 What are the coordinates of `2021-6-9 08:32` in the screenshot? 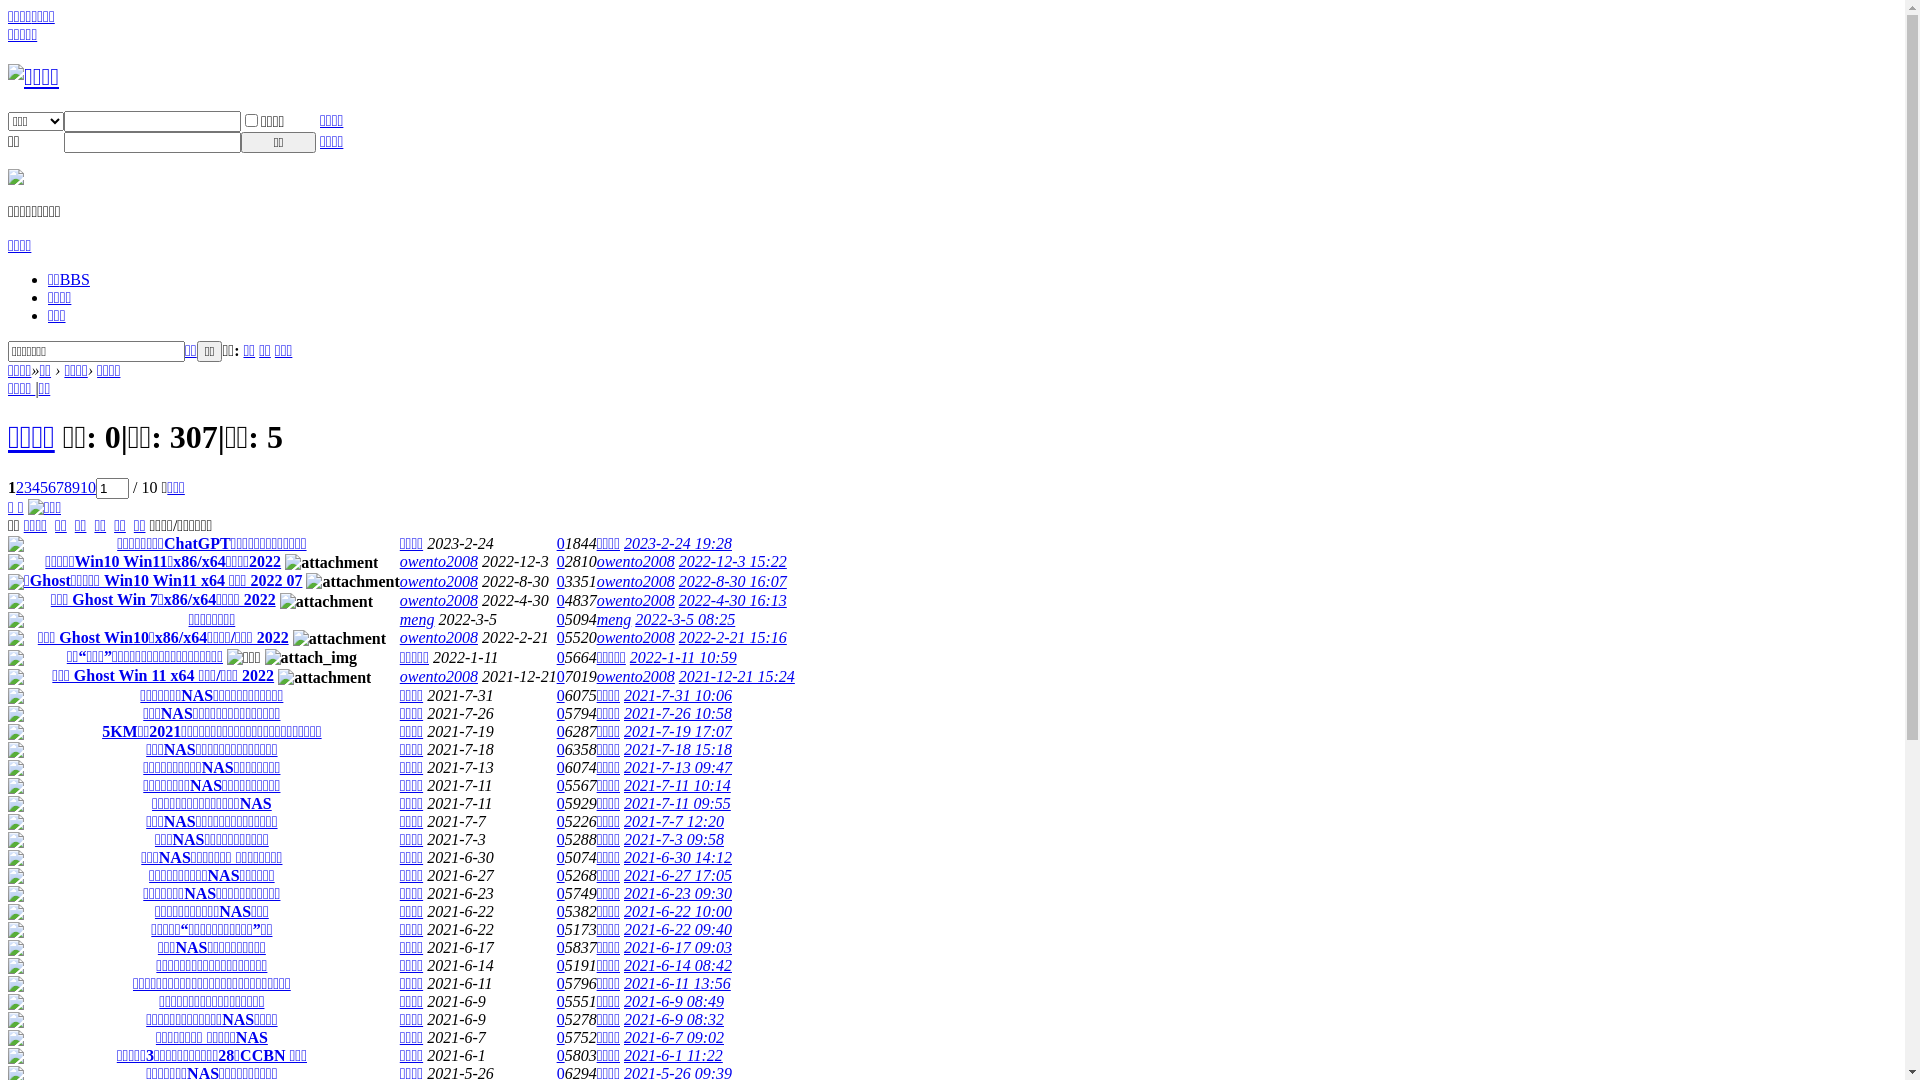 It's located at (674, 1020).